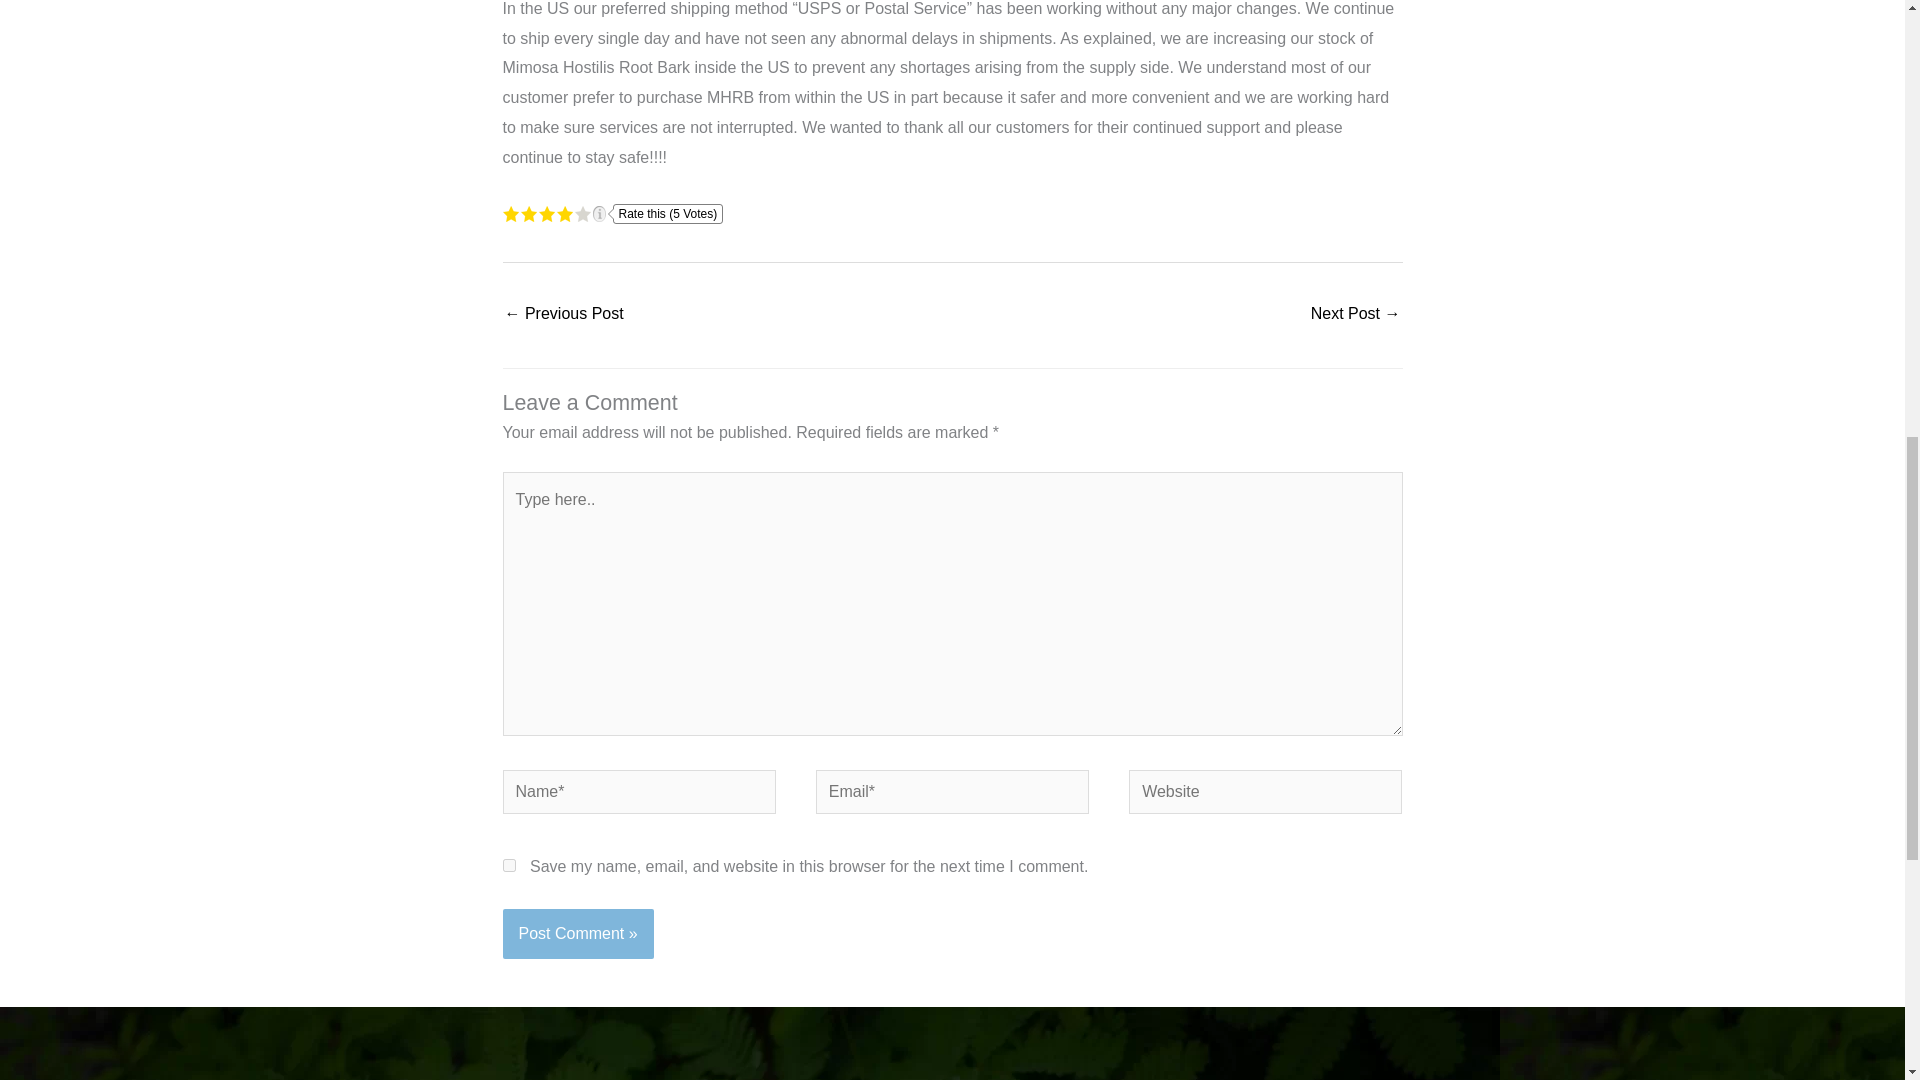 This screenshot has height=1080, width=1920. I want to click on yes, so click(508, 864).